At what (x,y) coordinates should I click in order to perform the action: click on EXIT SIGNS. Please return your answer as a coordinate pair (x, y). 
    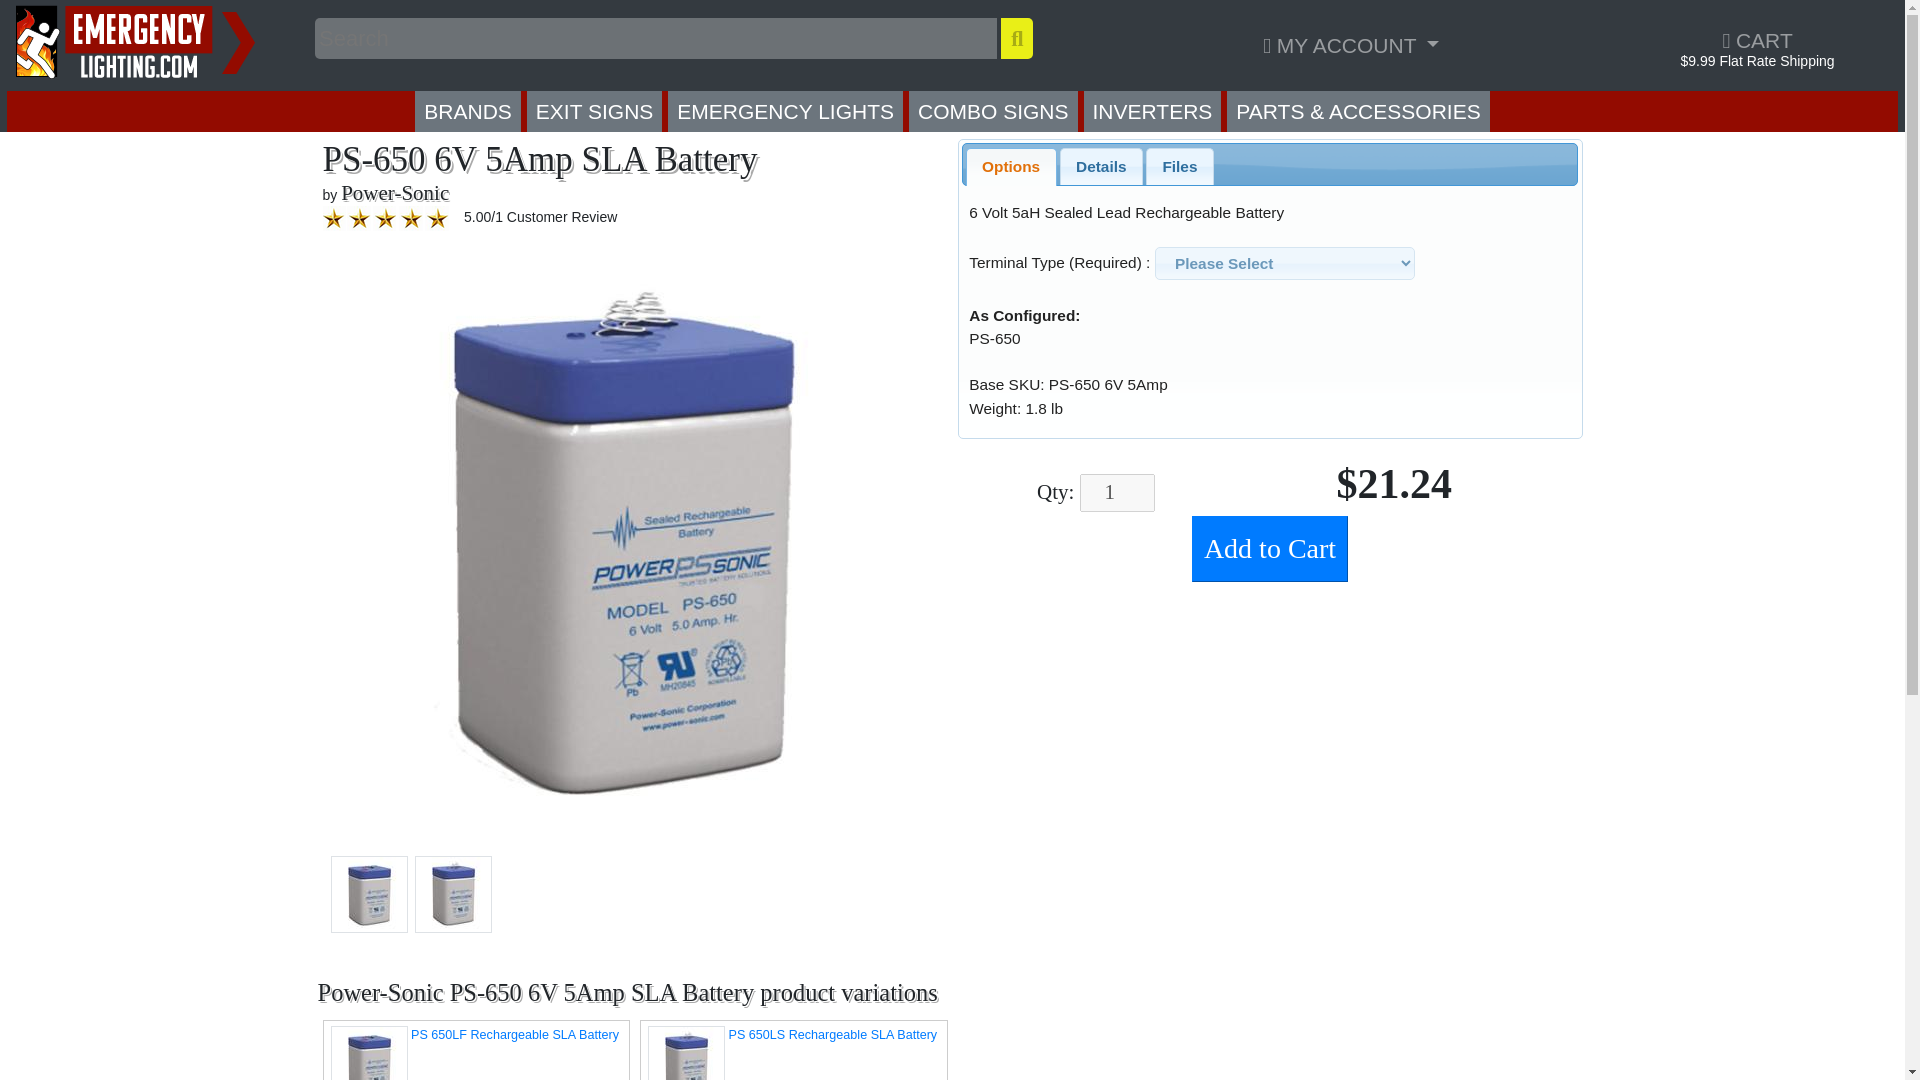
    Looking at the image, I should click on (594, 110).